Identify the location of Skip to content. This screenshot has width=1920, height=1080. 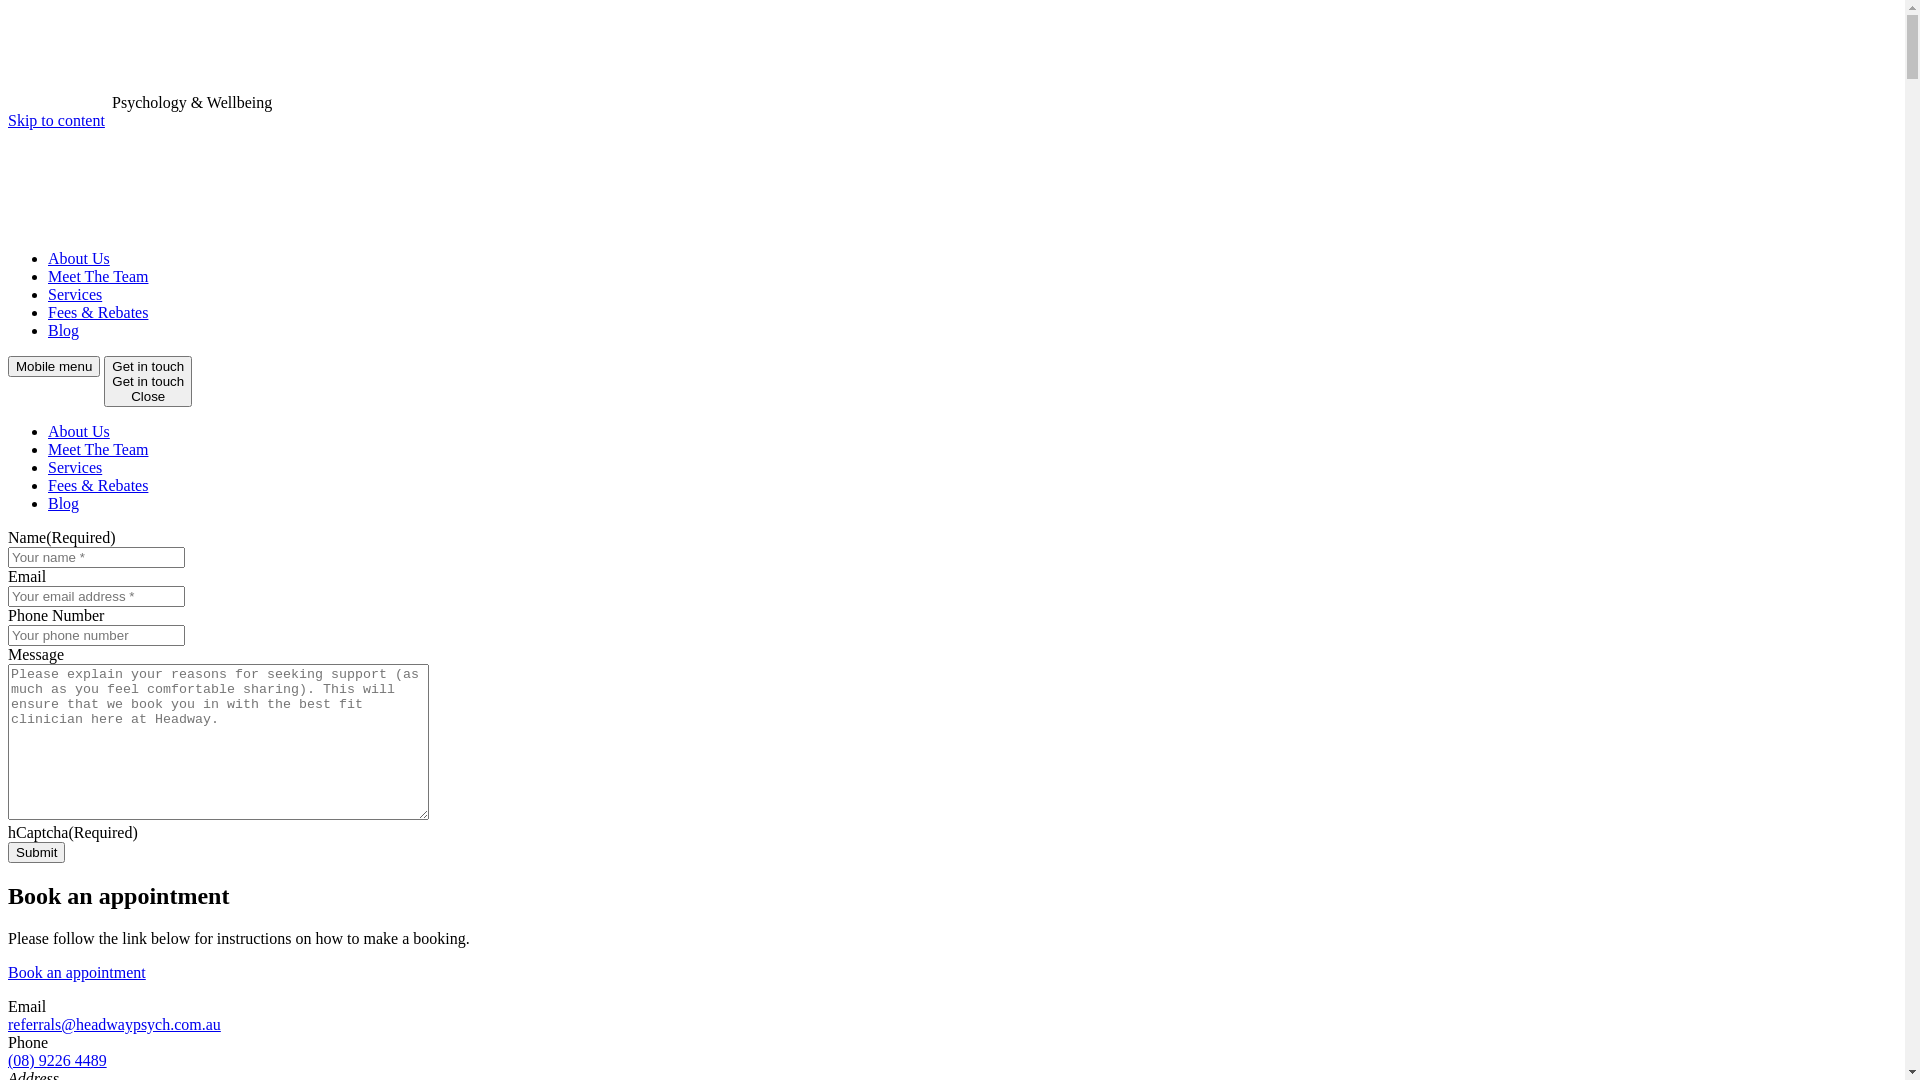
(56, 120).